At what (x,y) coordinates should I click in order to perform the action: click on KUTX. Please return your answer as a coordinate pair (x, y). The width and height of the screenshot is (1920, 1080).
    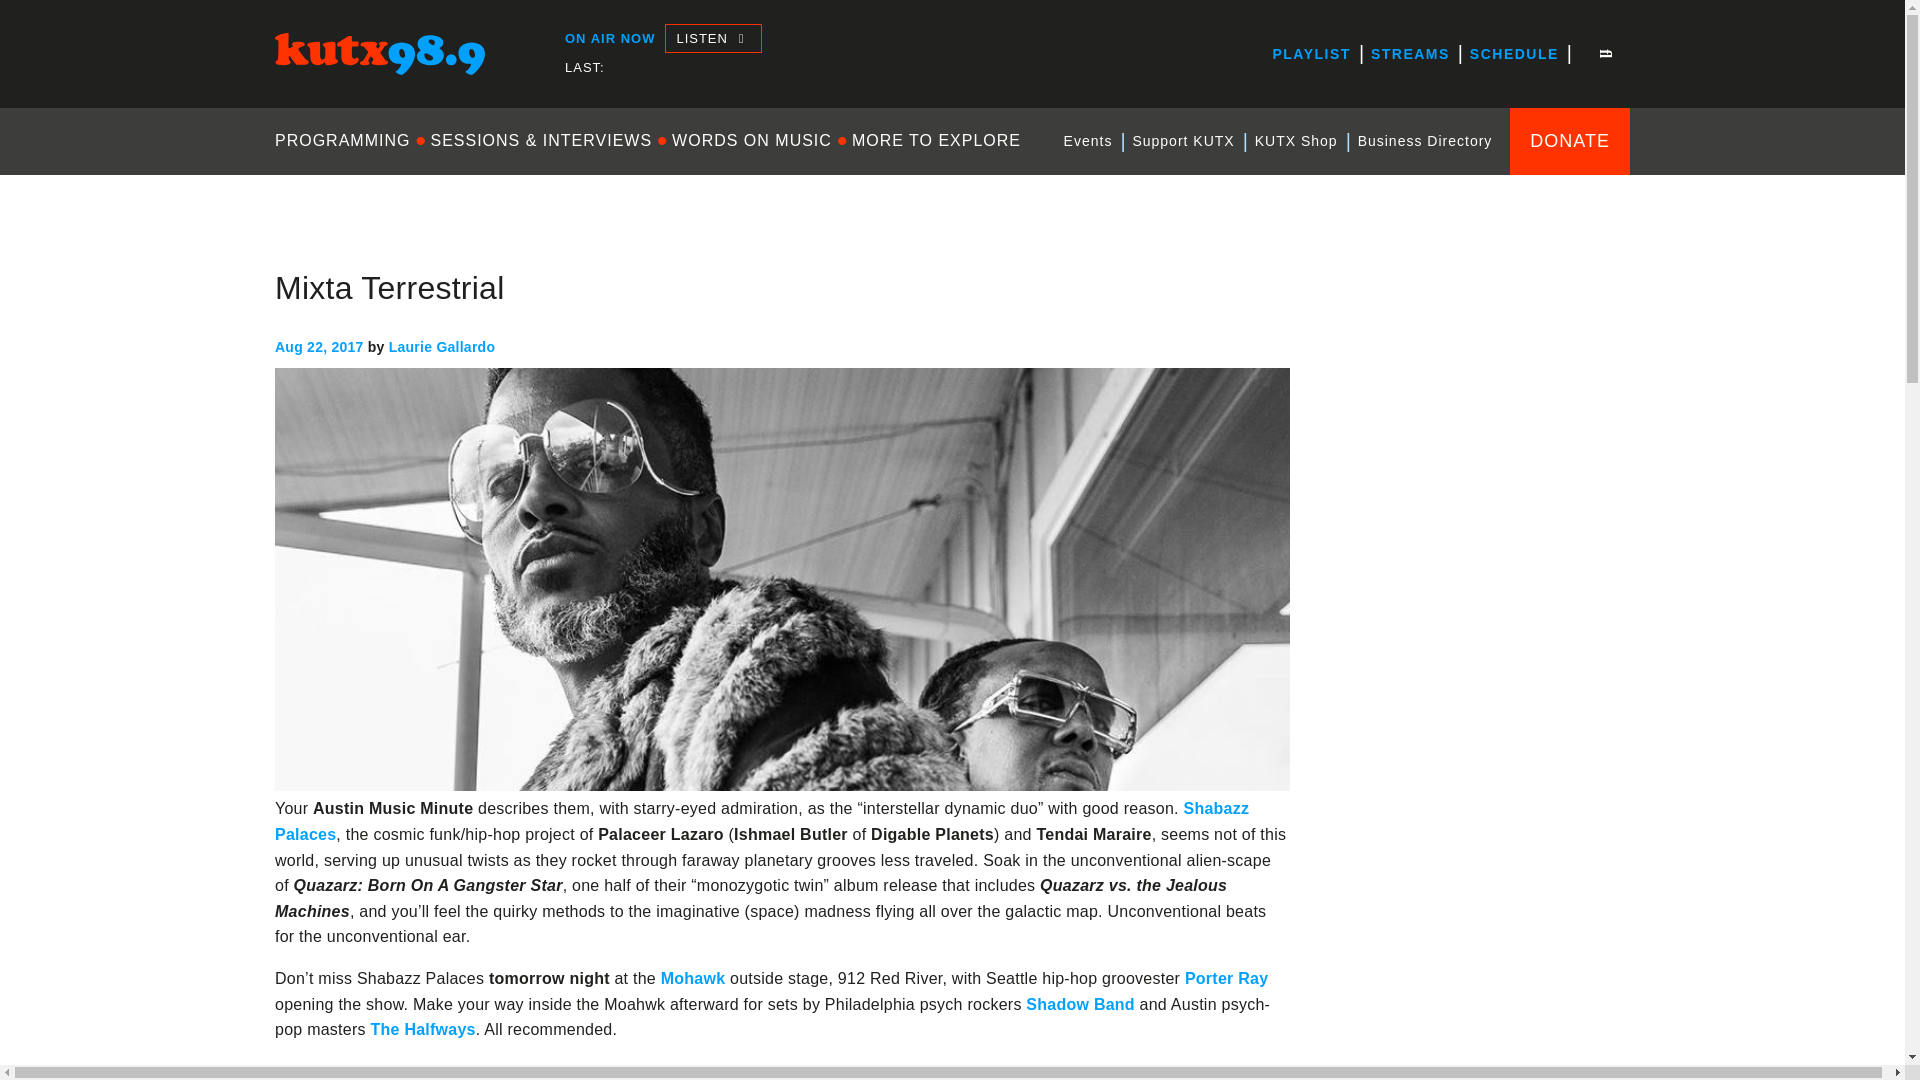
    Looking at the image, I should click on (296, 92).